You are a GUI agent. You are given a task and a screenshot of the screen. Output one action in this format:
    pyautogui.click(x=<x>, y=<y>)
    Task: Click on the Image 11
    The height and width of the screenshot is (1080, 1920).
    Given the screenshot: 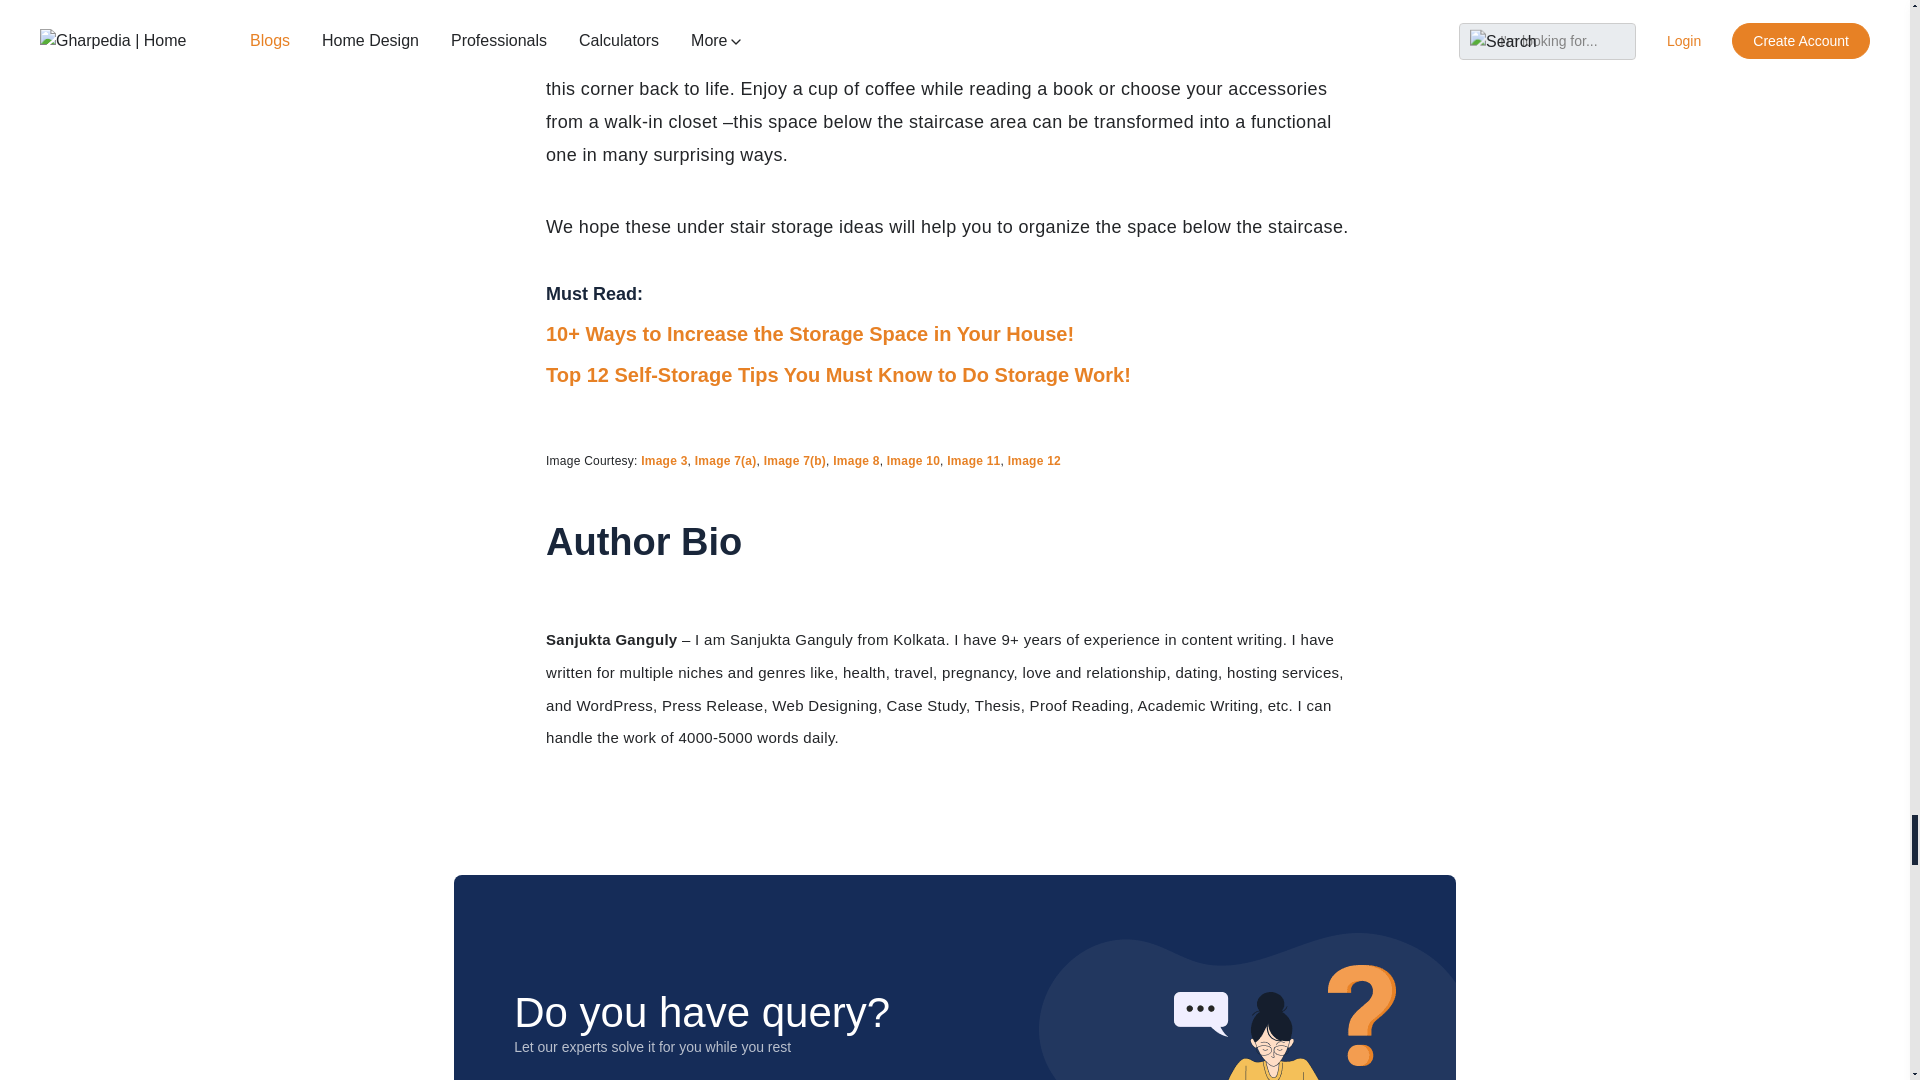 What is the action you would take?
    pyautogui.click(x=973, y=460)
    